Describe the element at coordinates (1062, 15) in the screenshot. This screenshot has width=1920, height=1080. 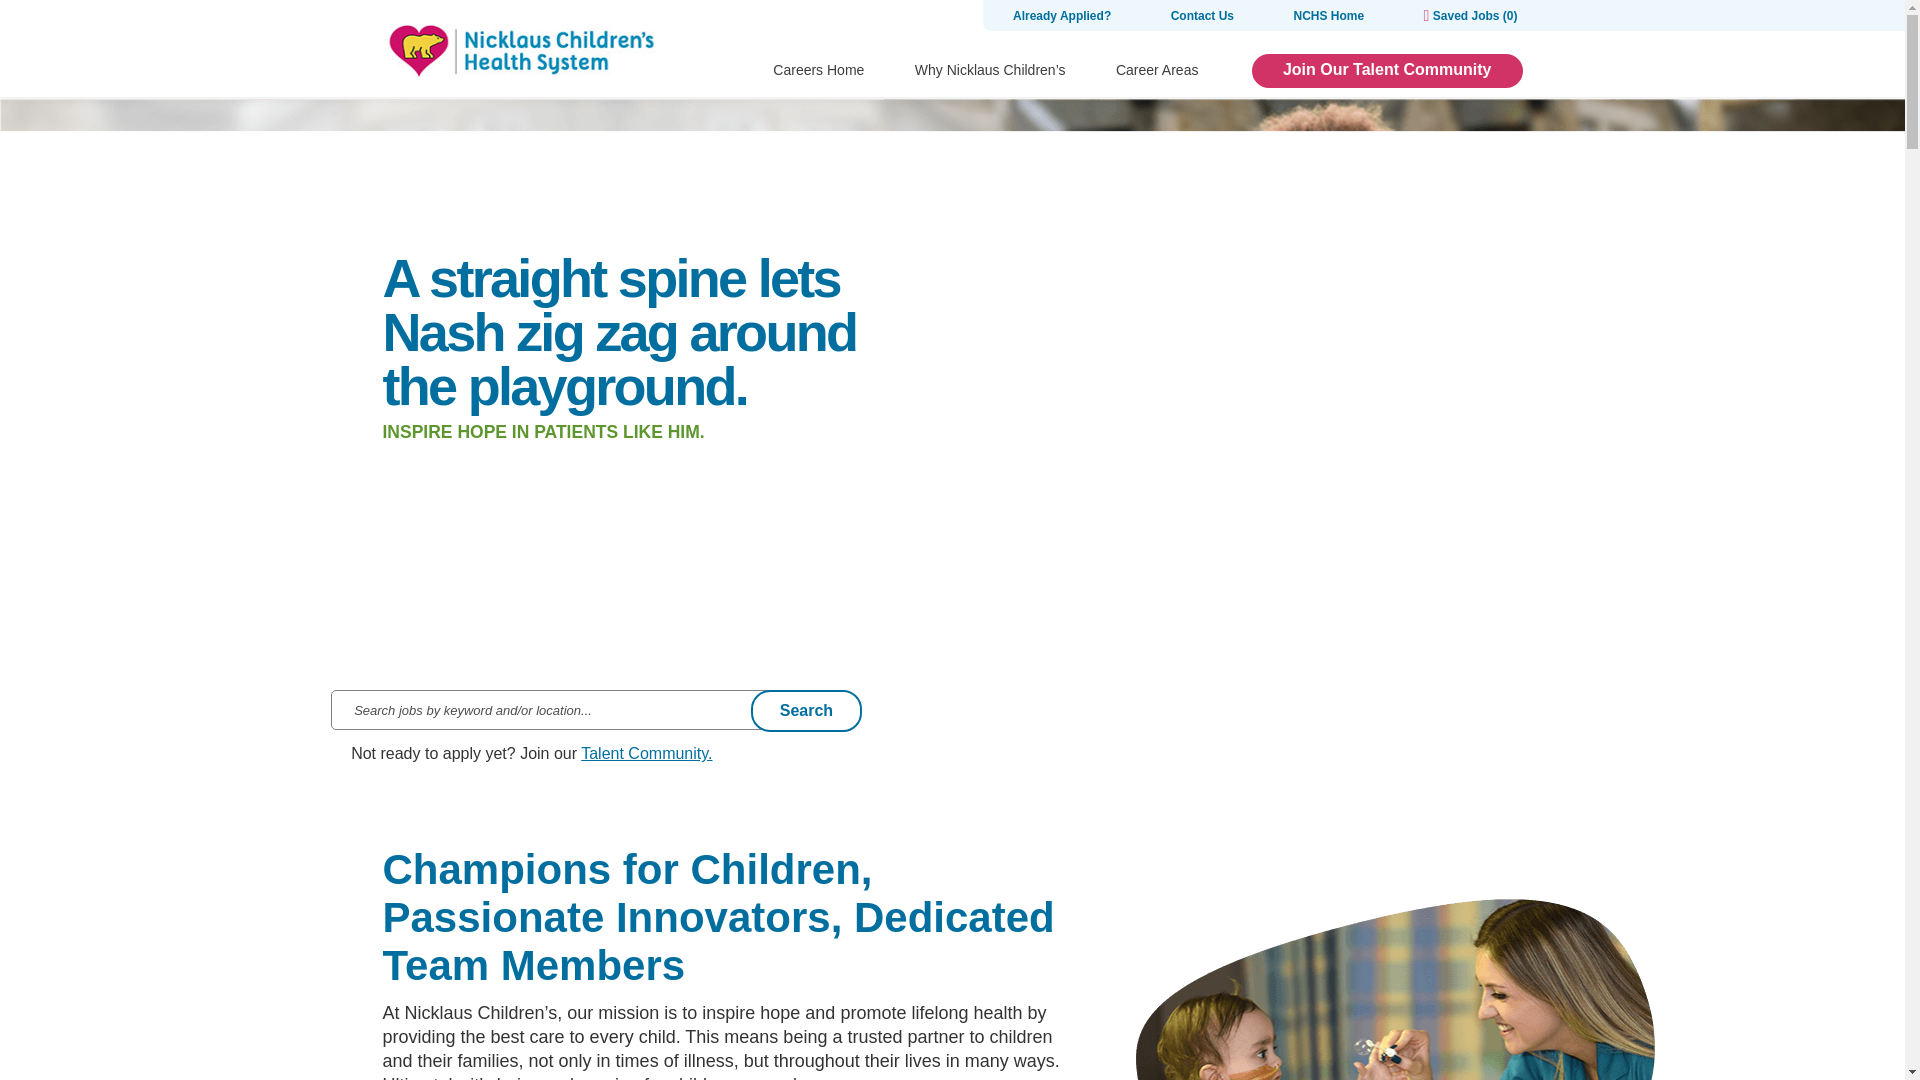
I see `Already Applied?` at that location.